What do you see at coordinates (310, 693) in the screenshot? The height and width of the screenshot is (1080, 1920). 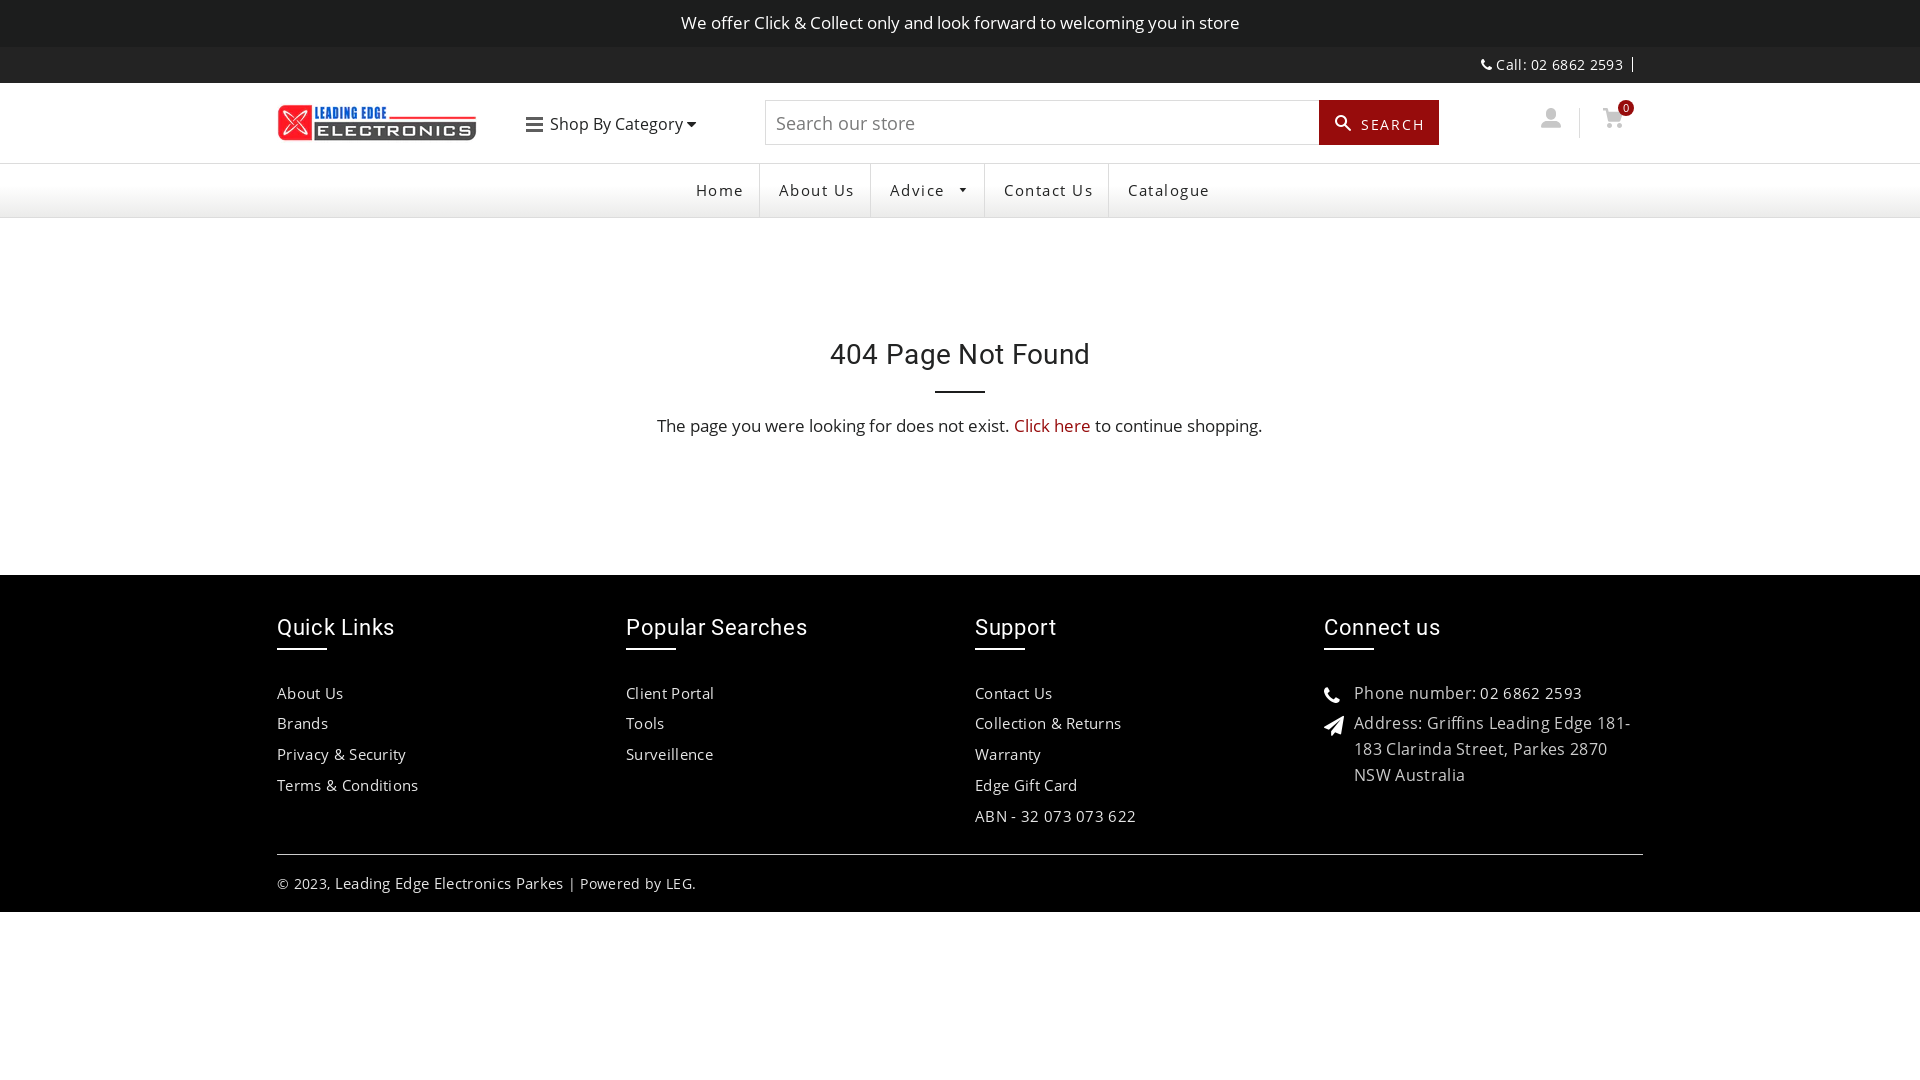 I see `About Us` at bounding box center [310, 693].